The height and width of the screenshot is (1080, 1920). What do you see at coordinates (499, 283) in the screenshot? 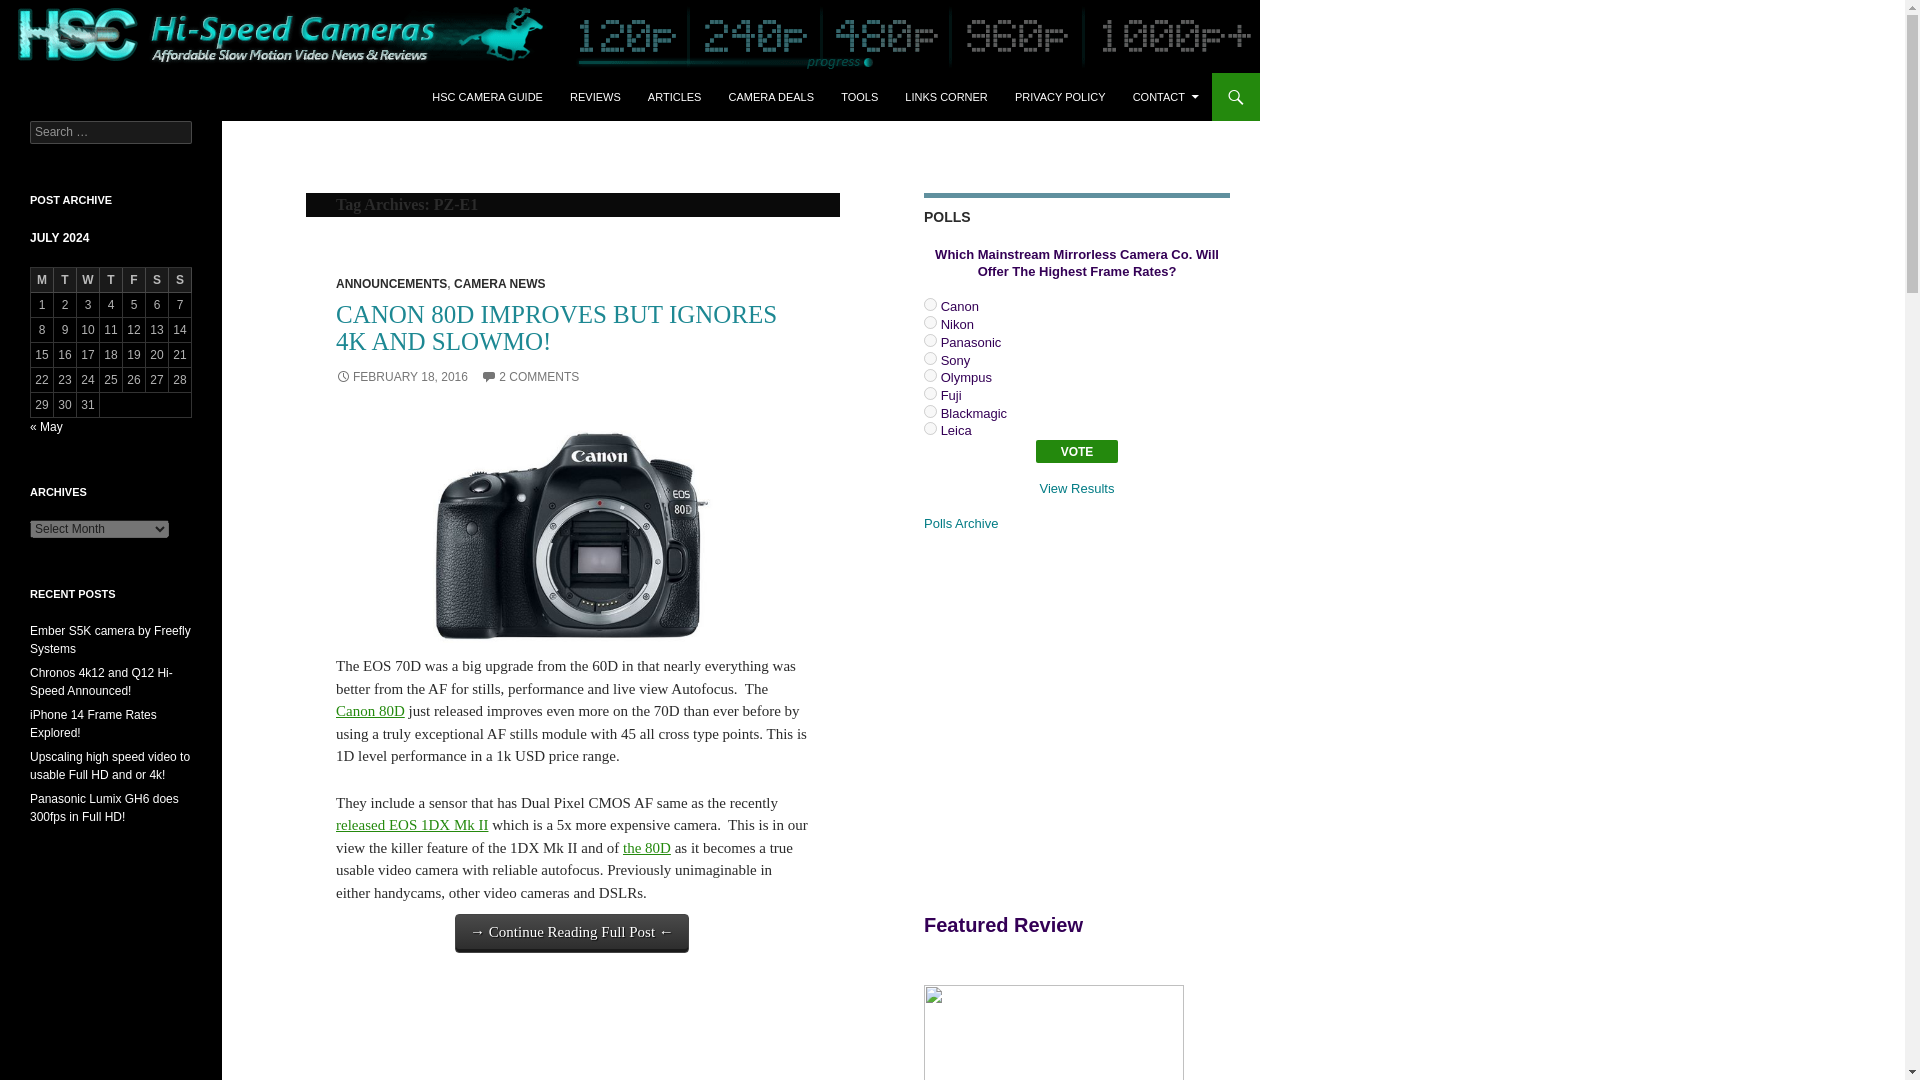
I see `CAMERA NEWS` at bounding box center [499, 283].